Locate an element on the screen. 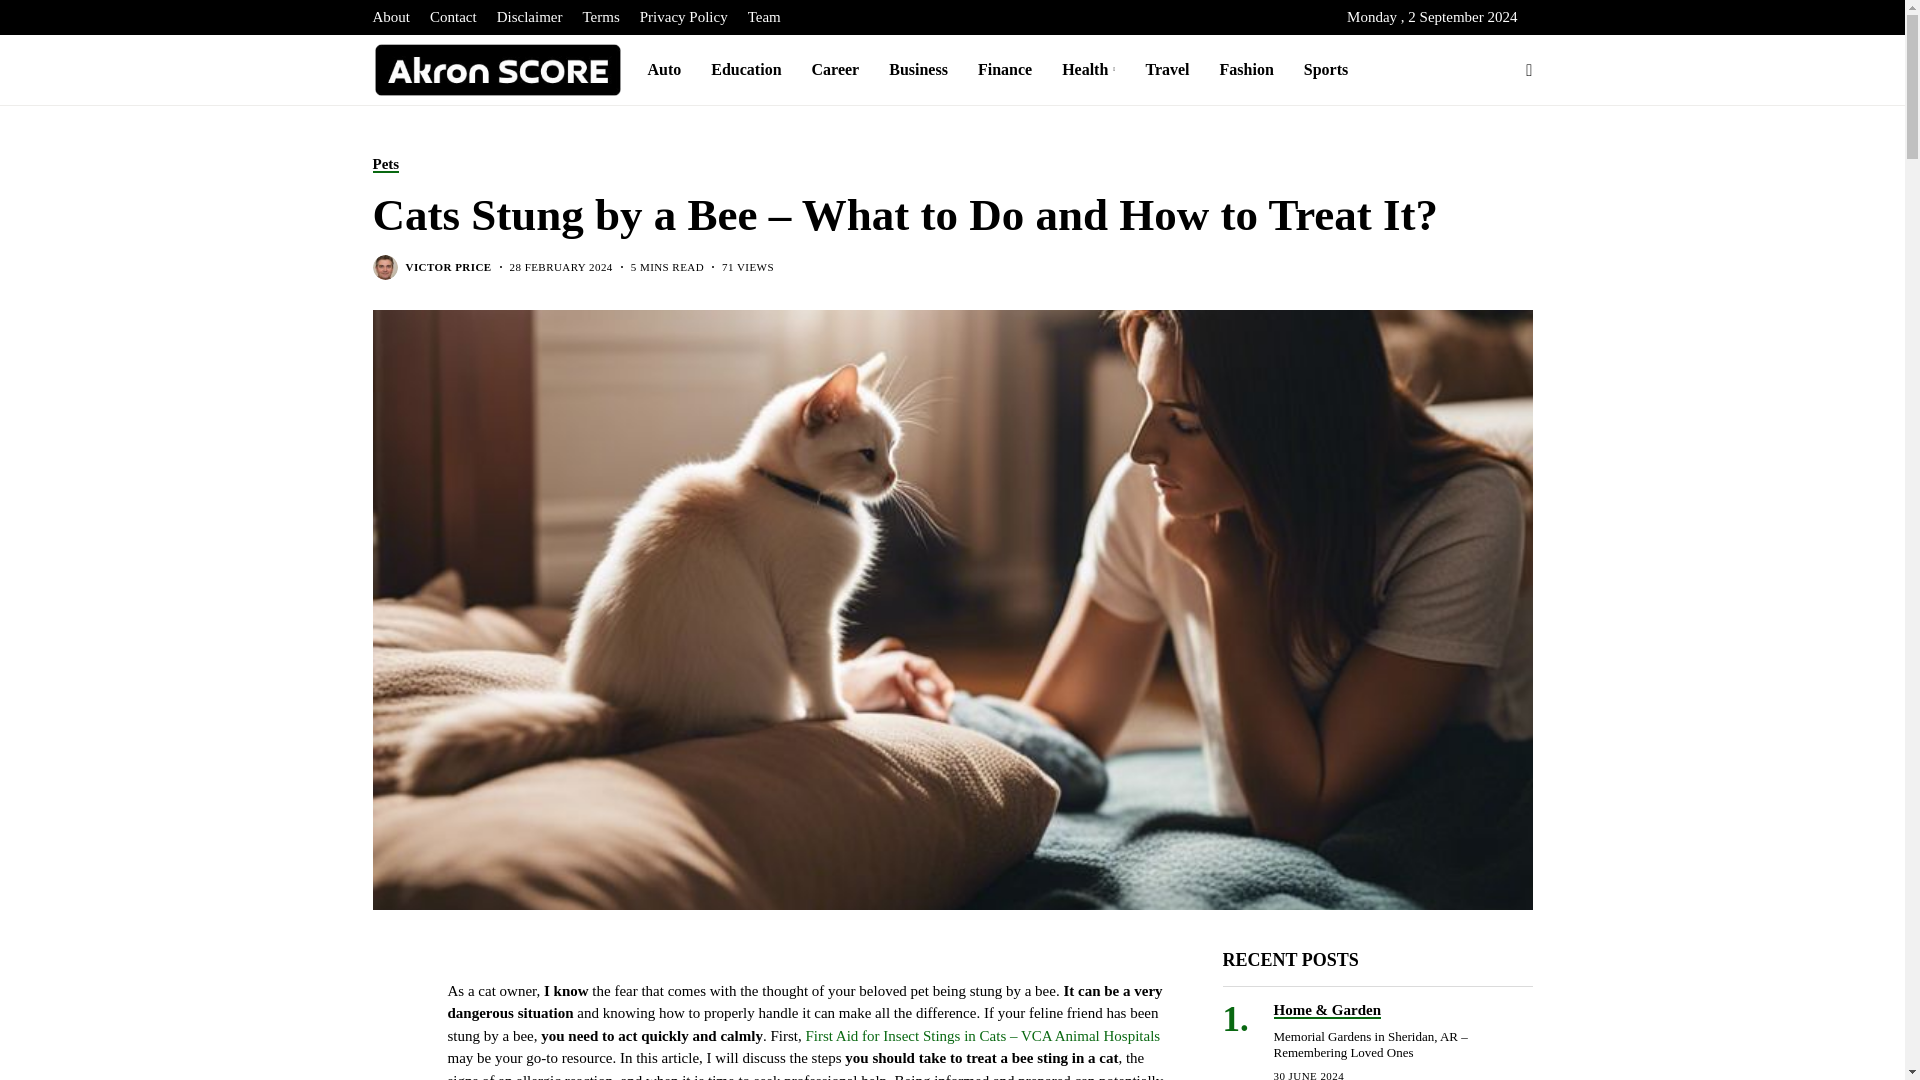 The height and width of the screenshot is (1080, 1920). Team is located at coordinates (764, 17).